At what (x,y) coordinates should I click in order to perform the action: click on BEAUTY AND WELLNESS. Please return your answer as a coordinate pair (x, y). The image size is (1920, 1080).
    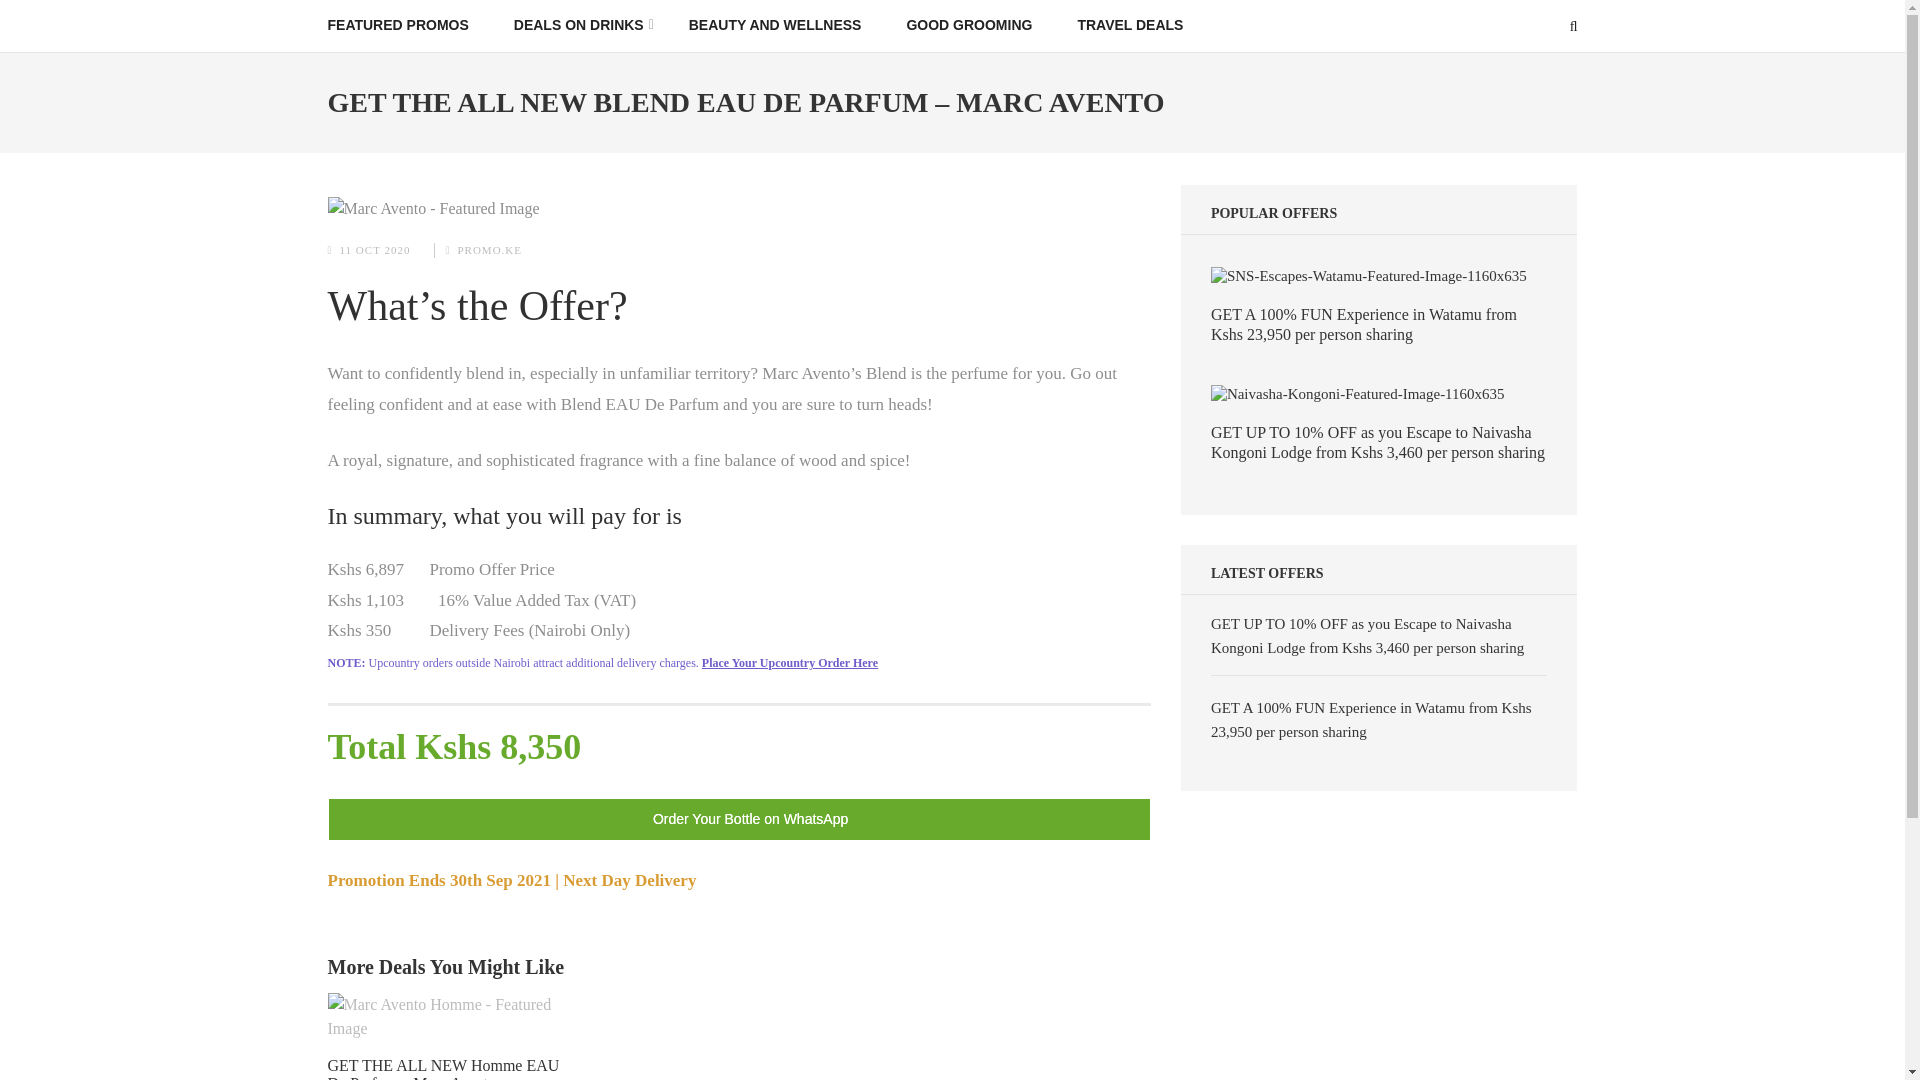
    Looking at the image, I should click on (776, 25).